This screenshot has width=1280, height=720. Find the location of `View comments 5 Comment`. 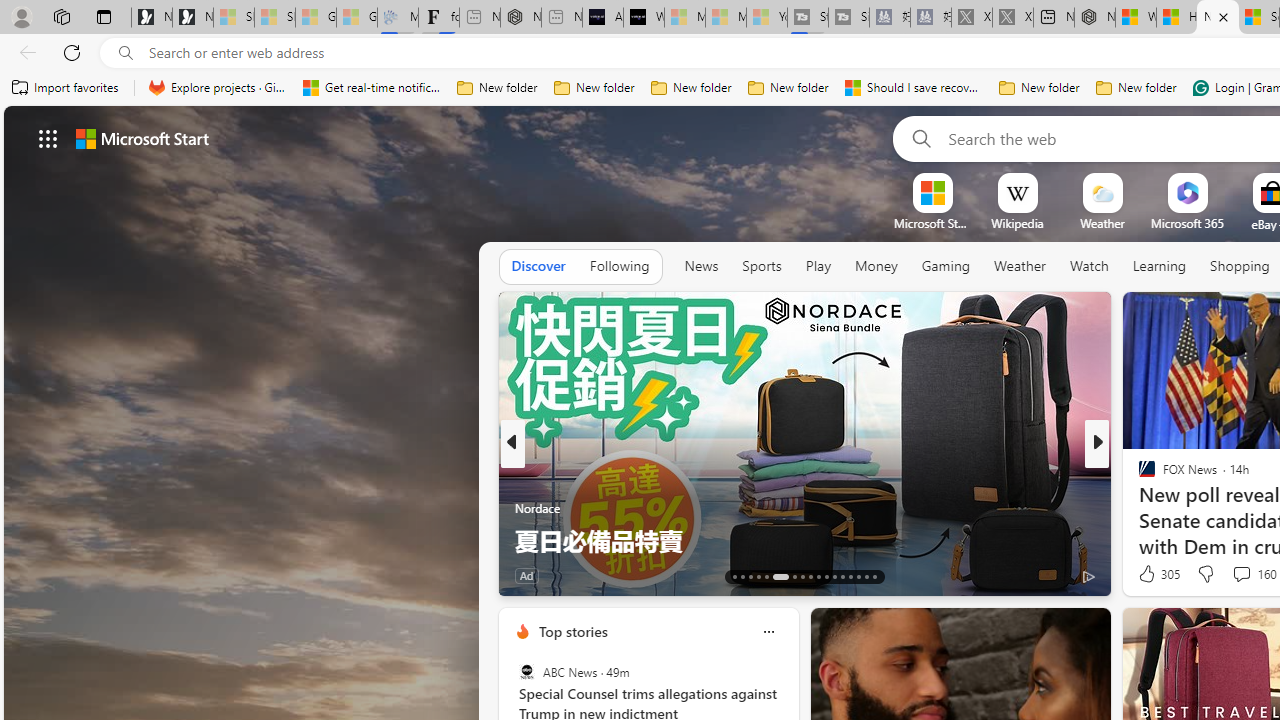

View comments 5 Comment is located at coordinates (1229, 576).